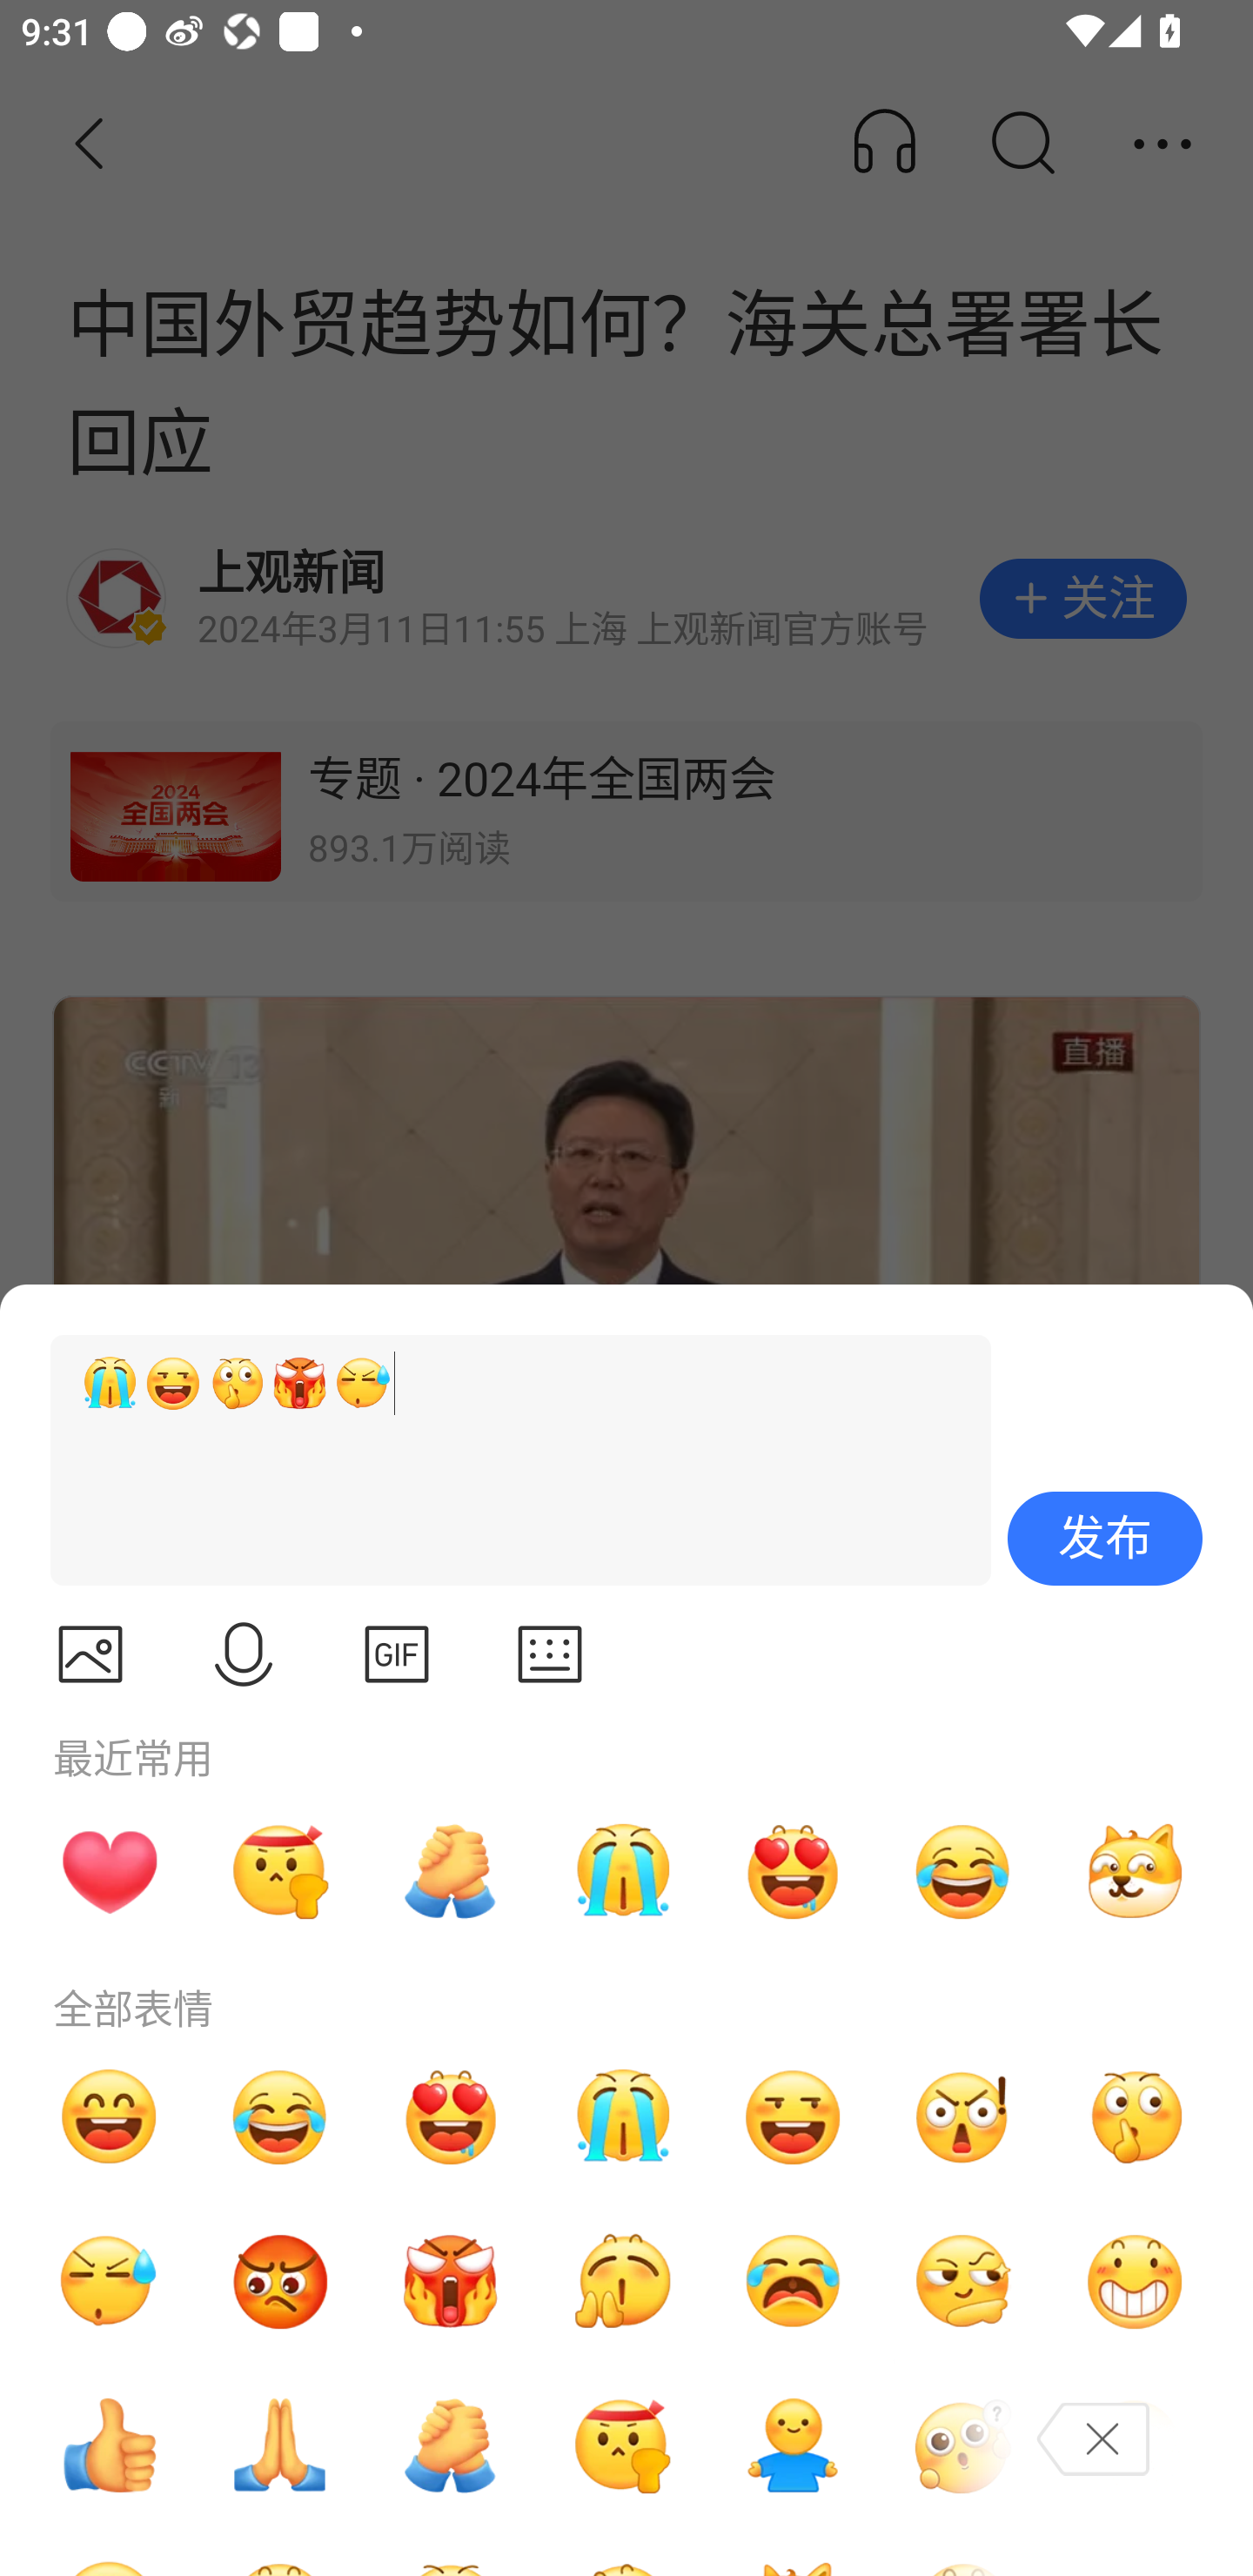 The image size is (1253, 2576). Describe the element at coordinates (109, 2282) in the screenshot. I see `汗` at that location.